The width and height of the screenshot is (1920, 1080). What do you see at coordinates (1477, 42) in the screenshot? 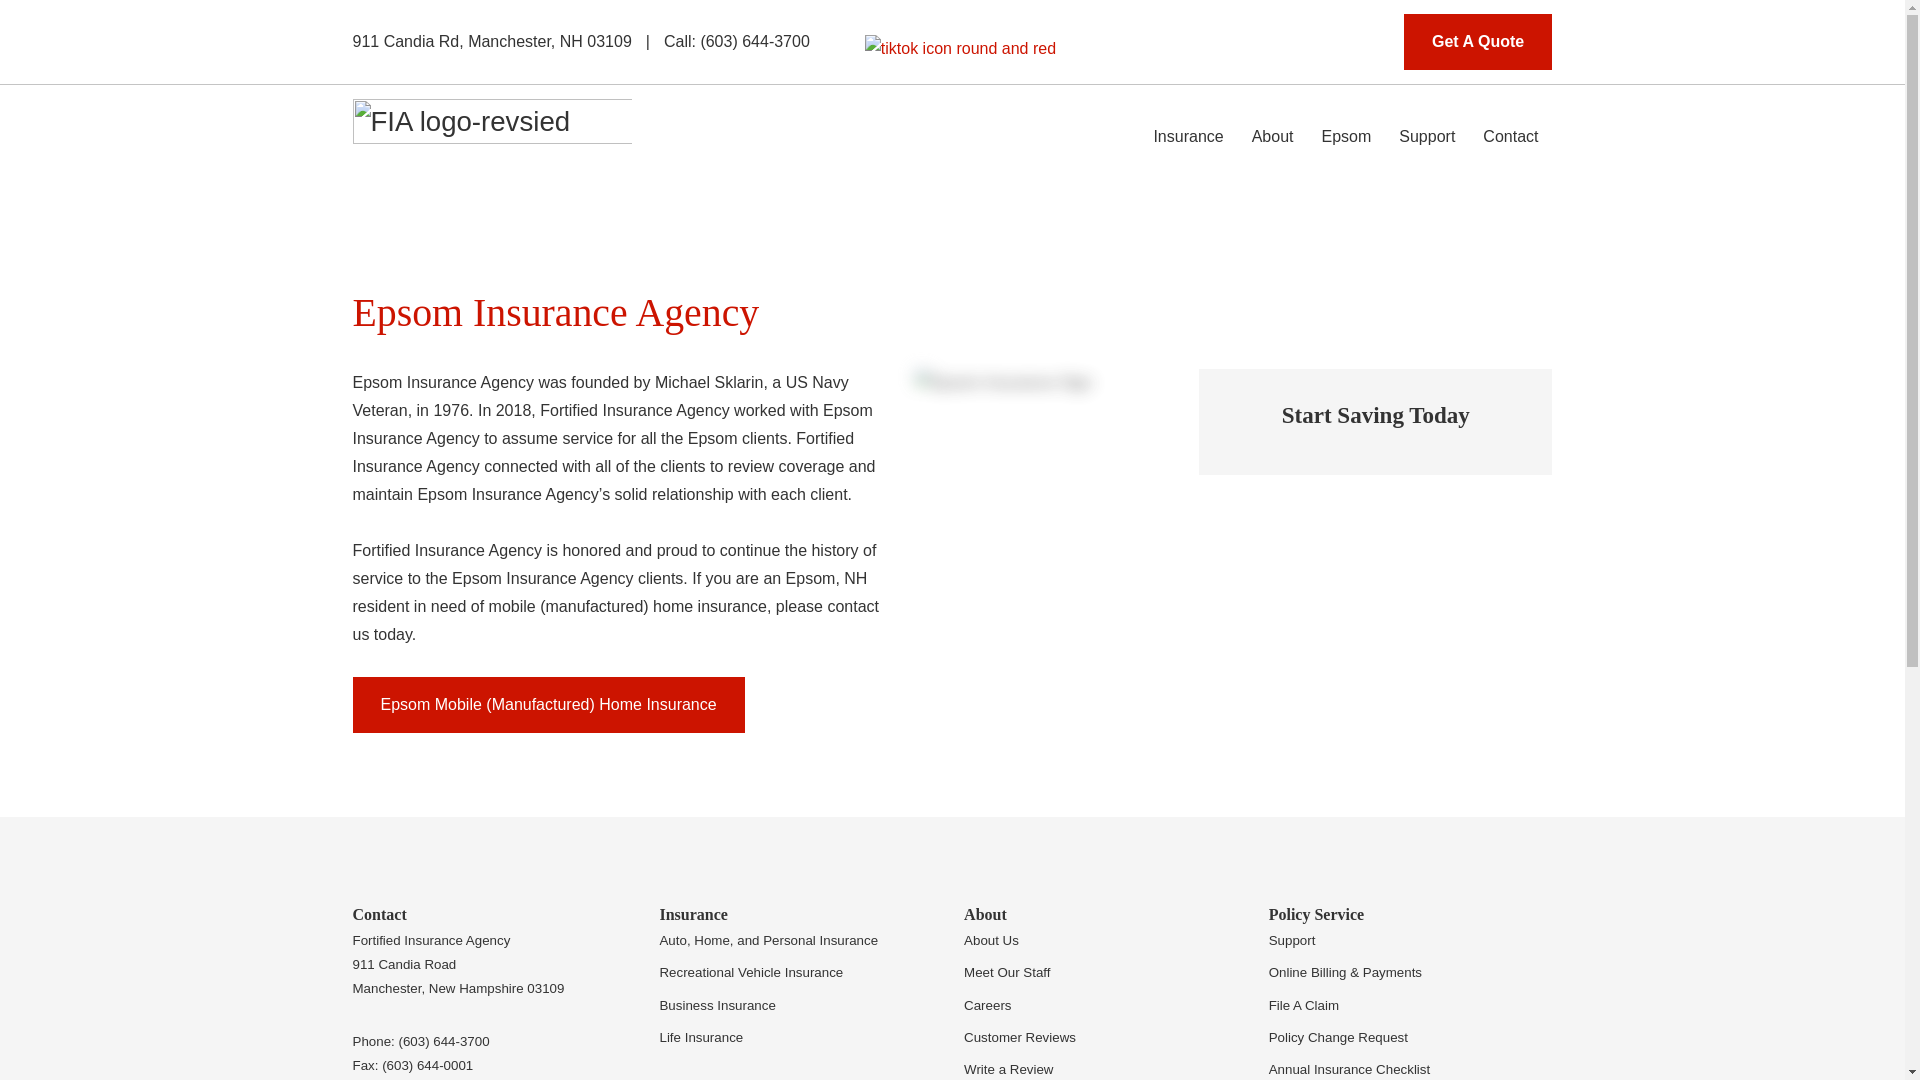
I see `Get A Quote` at bounding box center [1477, 42].